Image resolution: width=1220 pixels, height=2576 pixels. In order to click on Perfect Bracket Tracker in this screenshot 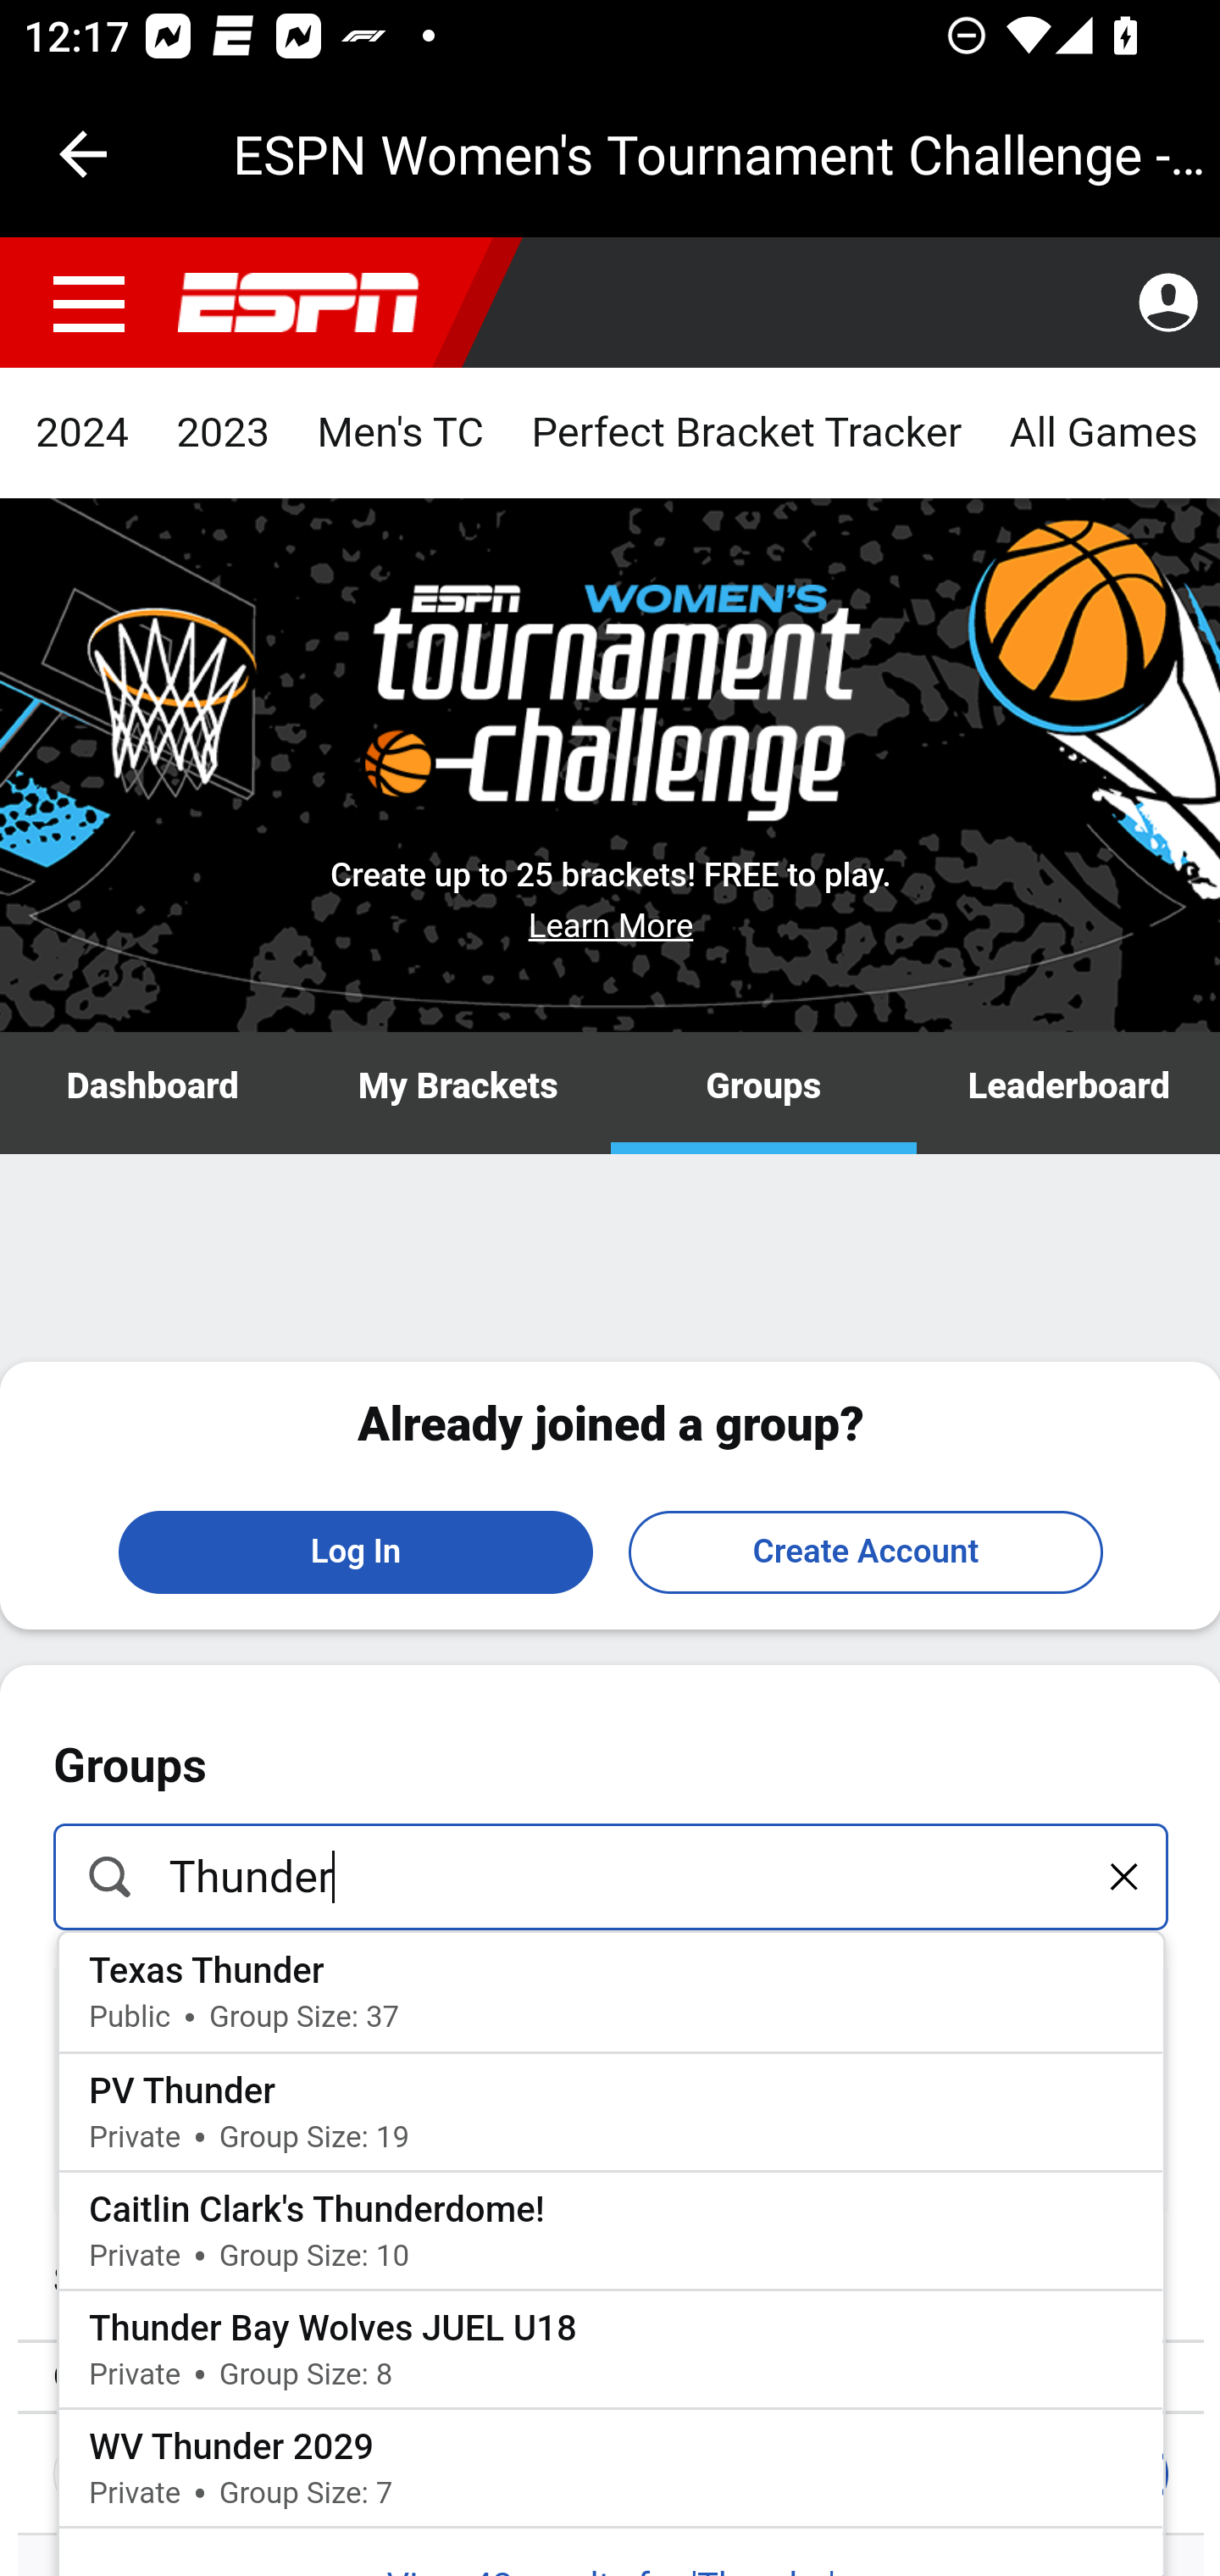, I will do `click(746, 434)`.